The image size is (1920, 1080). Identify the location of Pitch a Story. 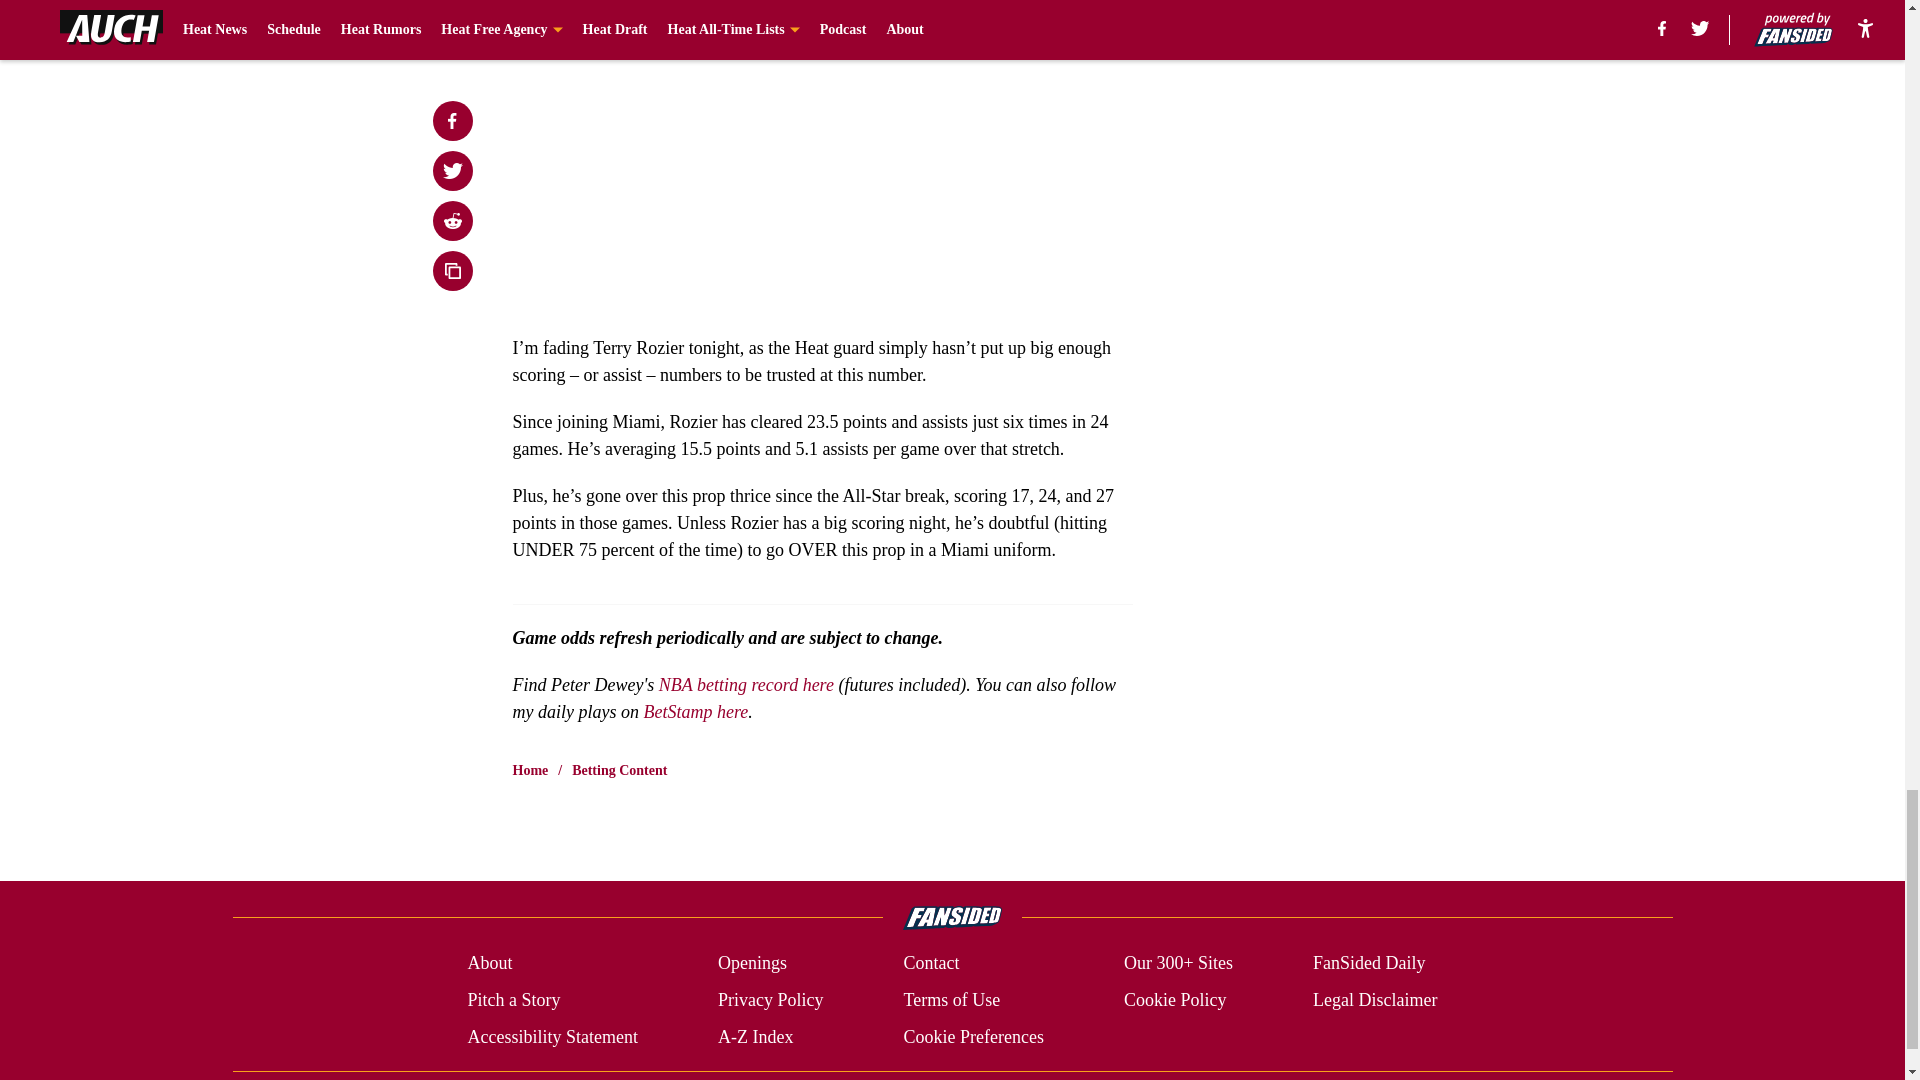
(513, 1000).